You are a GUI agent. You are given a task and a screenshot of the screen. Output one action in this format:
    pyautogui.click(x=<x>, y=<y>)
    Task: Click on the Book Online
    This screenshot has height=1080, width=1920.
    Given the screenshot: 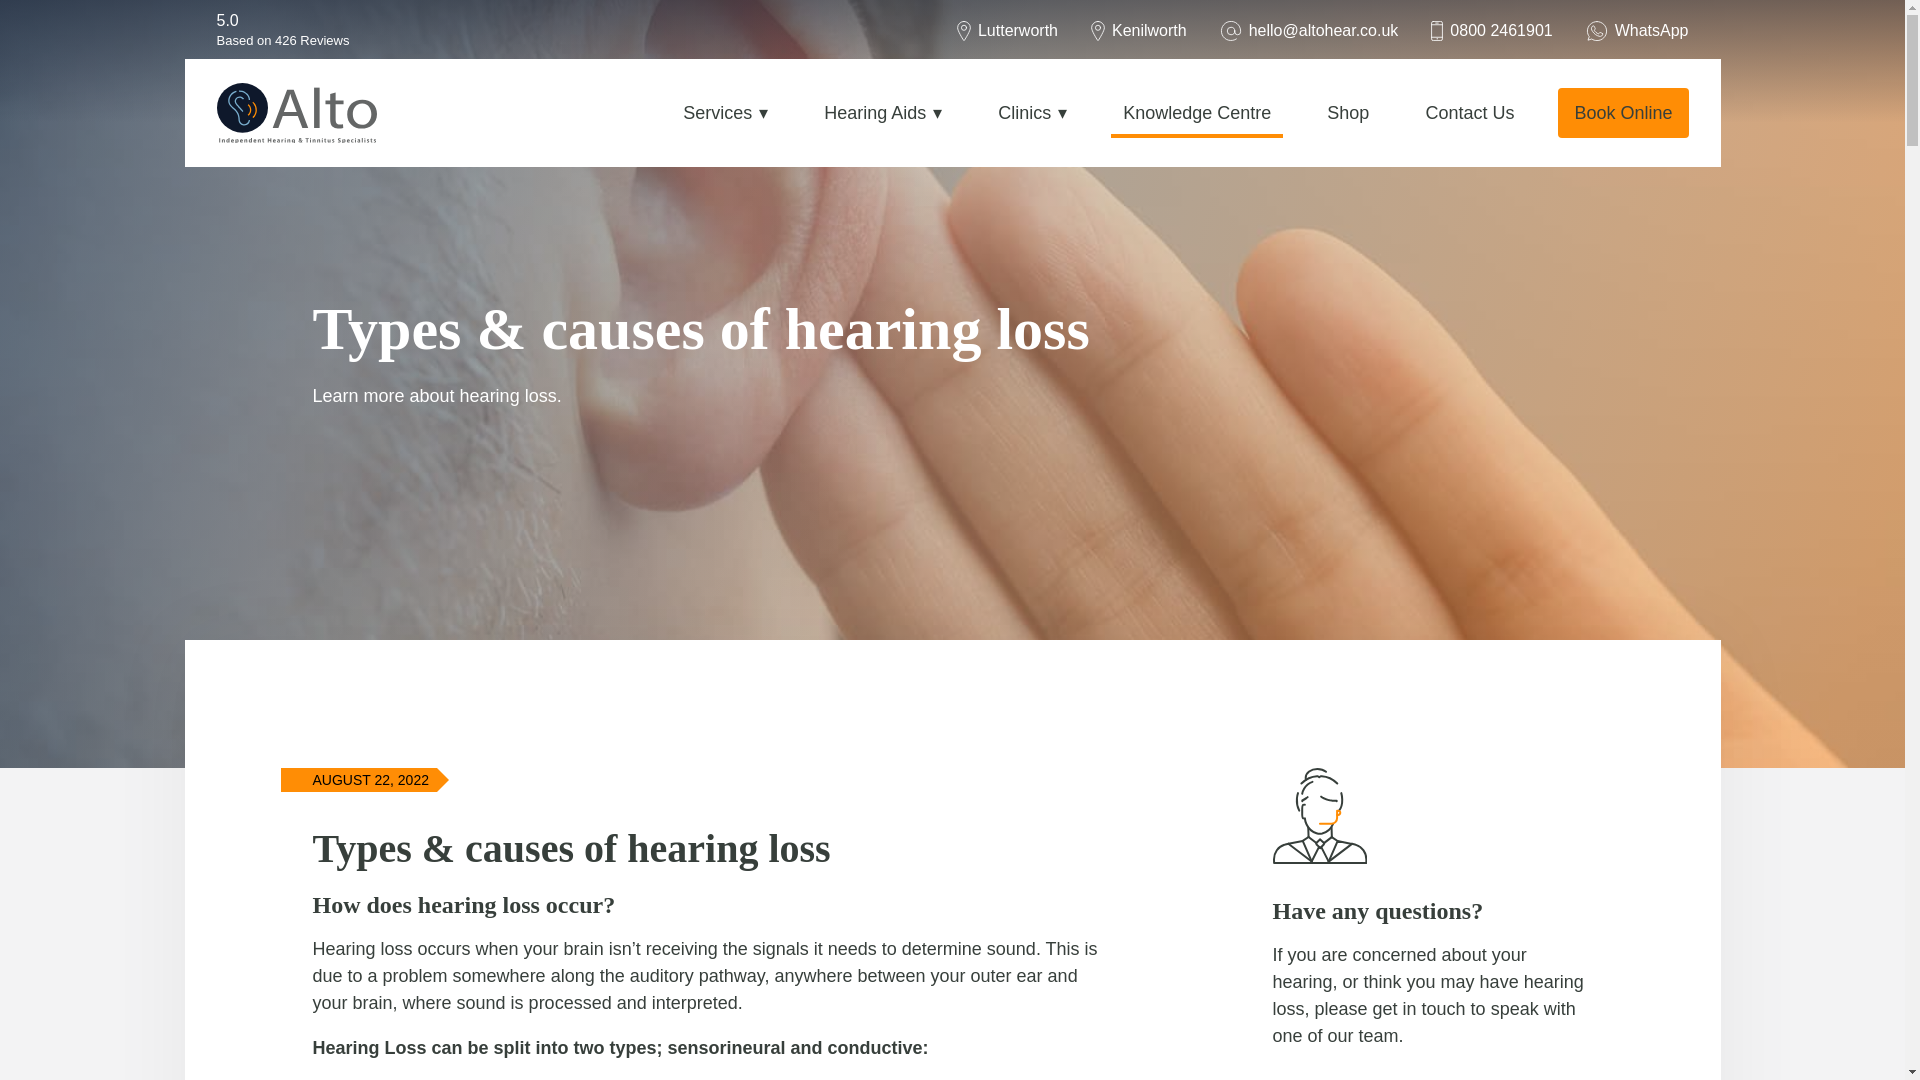 What is the action you would take?
    pyautogui.click(x=1622, y=112)
    